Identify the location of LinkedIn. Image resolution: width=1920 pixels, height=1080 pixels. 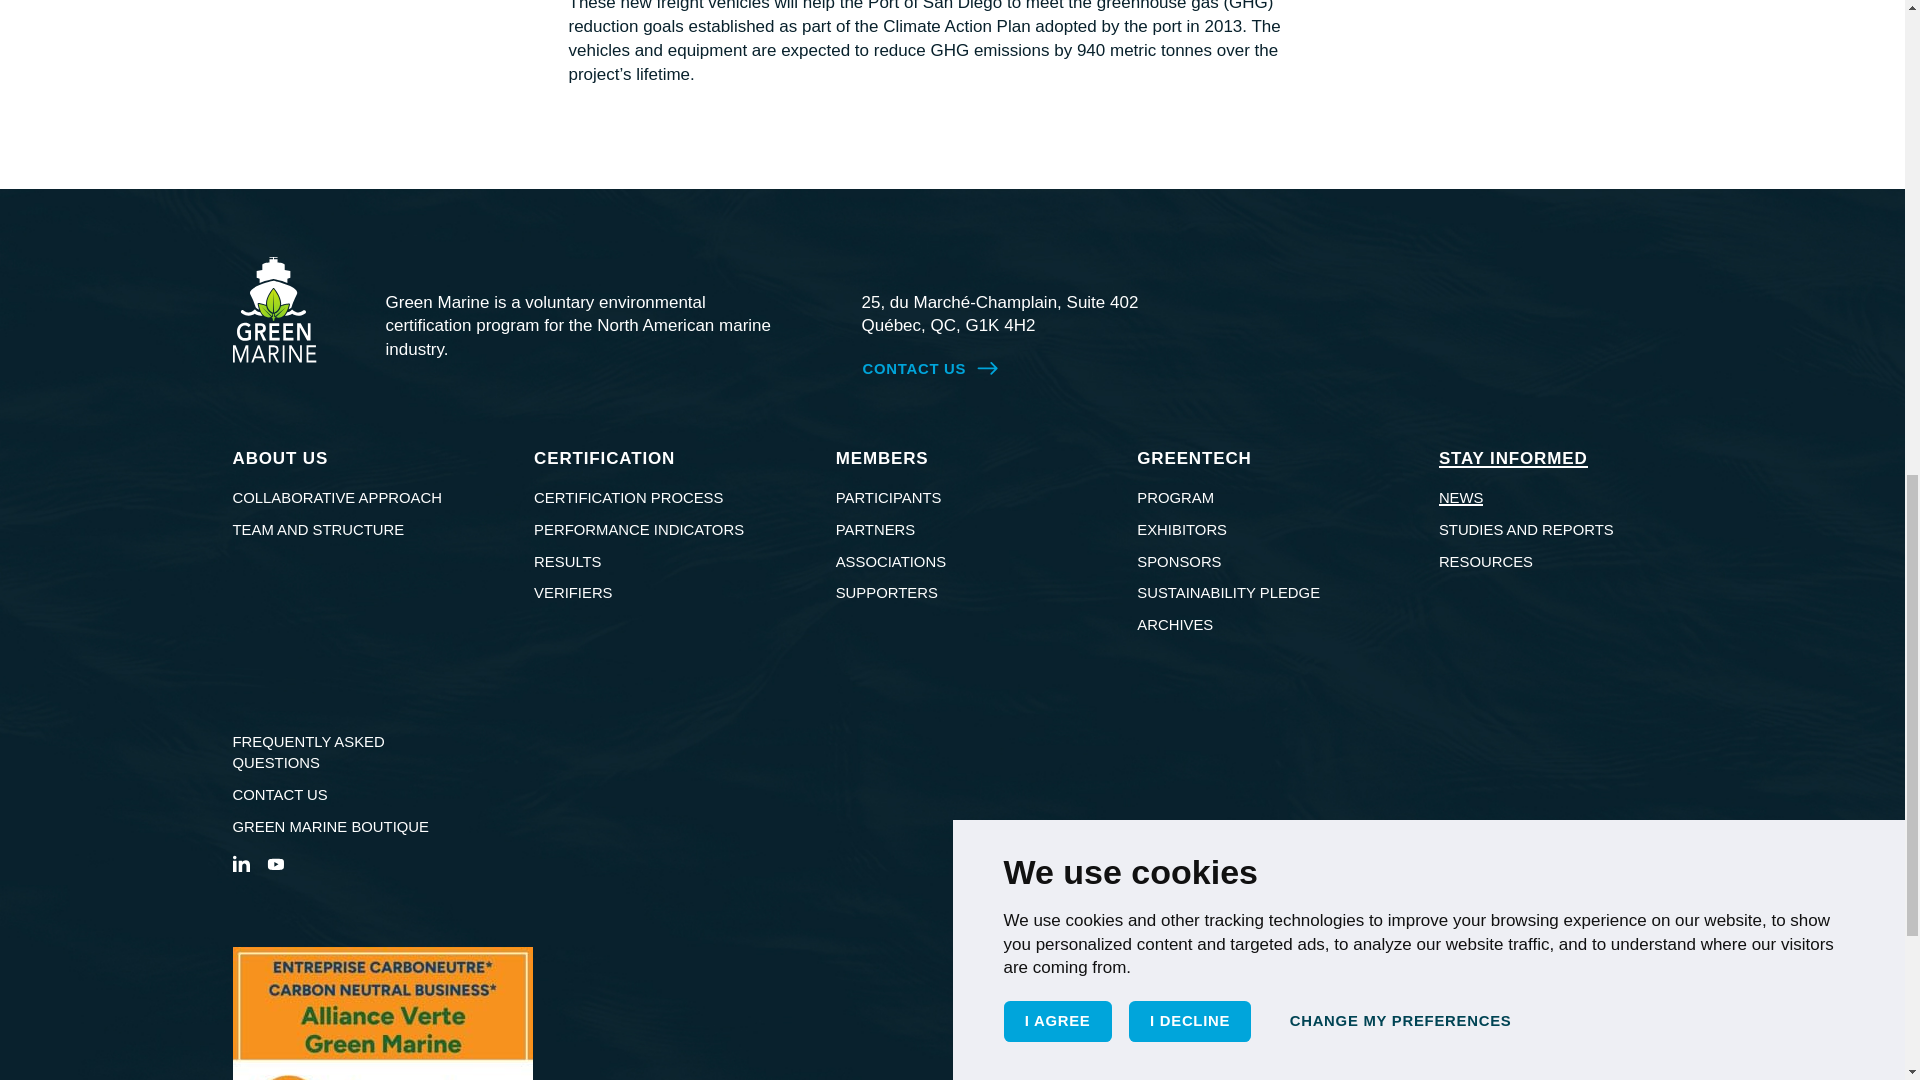
(240, 863).